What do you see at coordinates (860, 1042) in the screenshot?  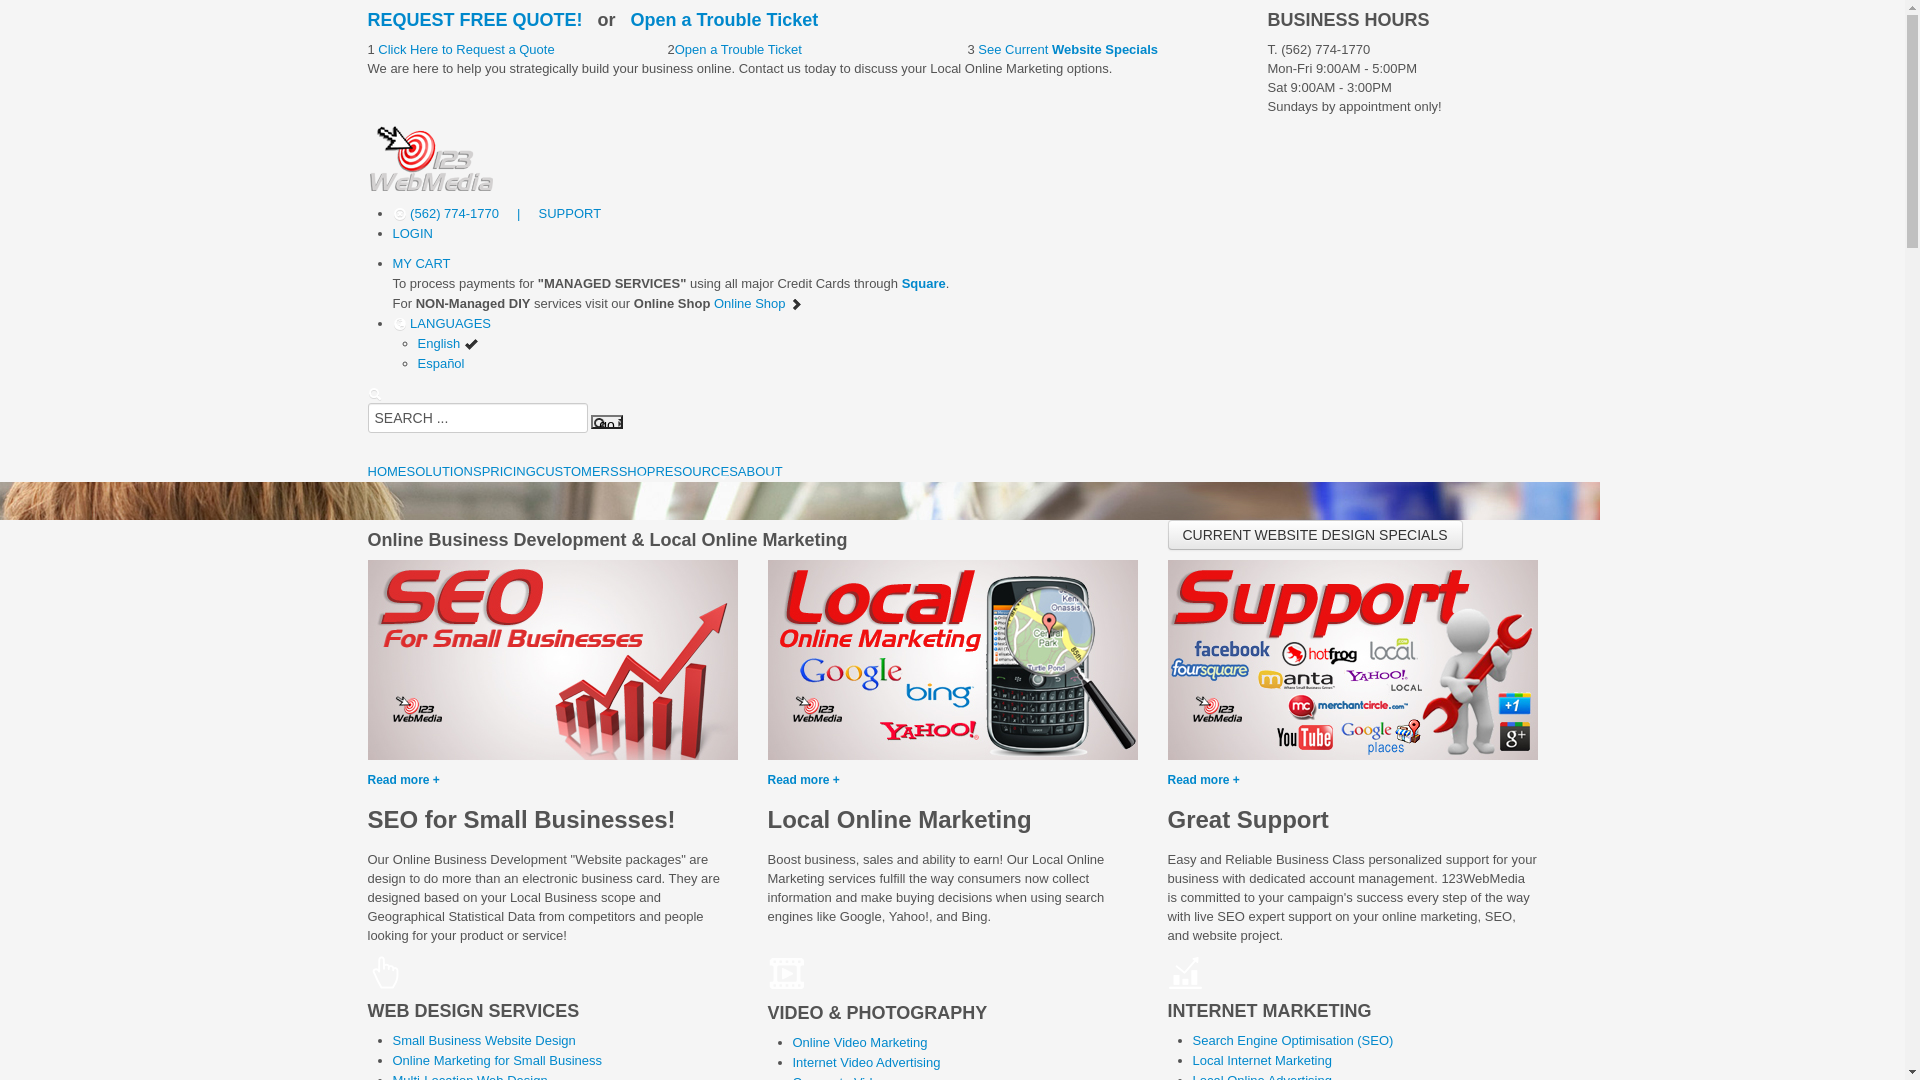 I see `Online Video Marketing` at bounding box center [860, 1042].